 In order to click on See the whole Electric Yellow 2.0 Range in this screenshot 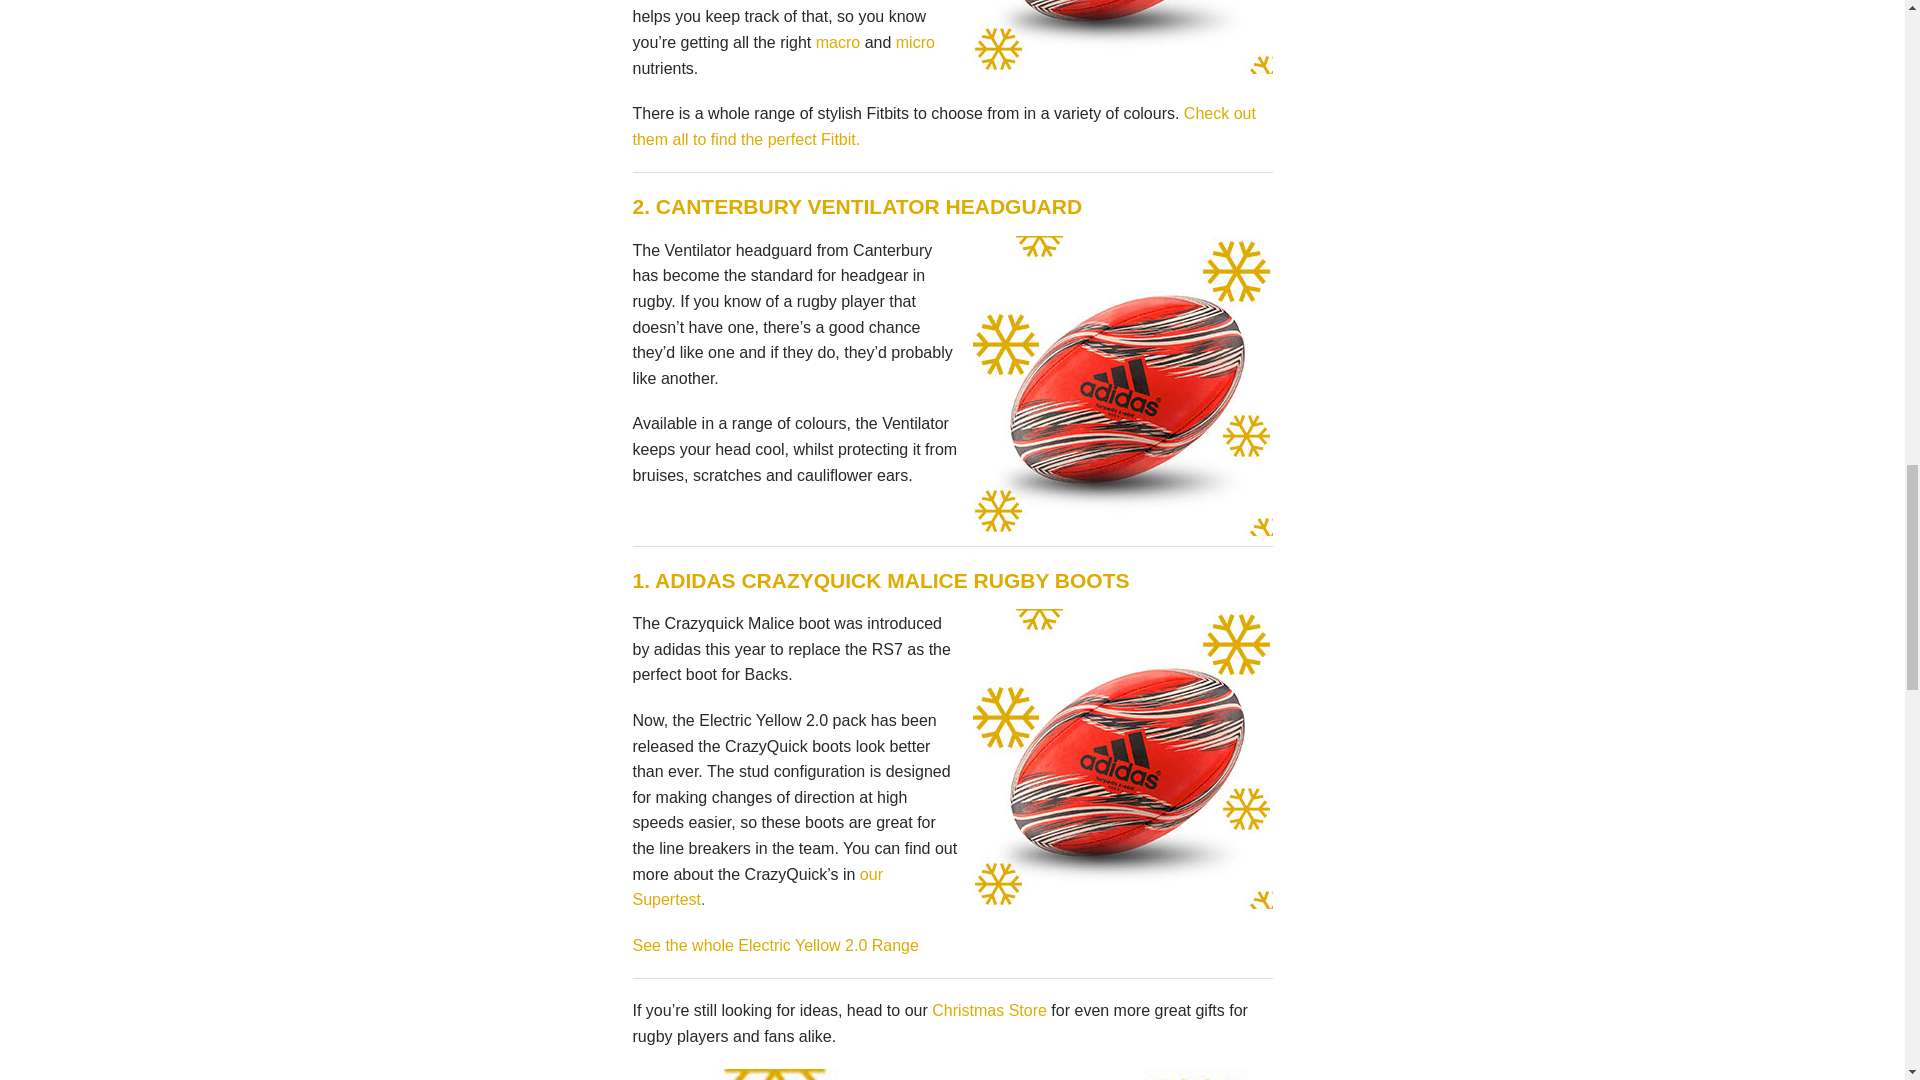, I will do `click(774, 945)`.